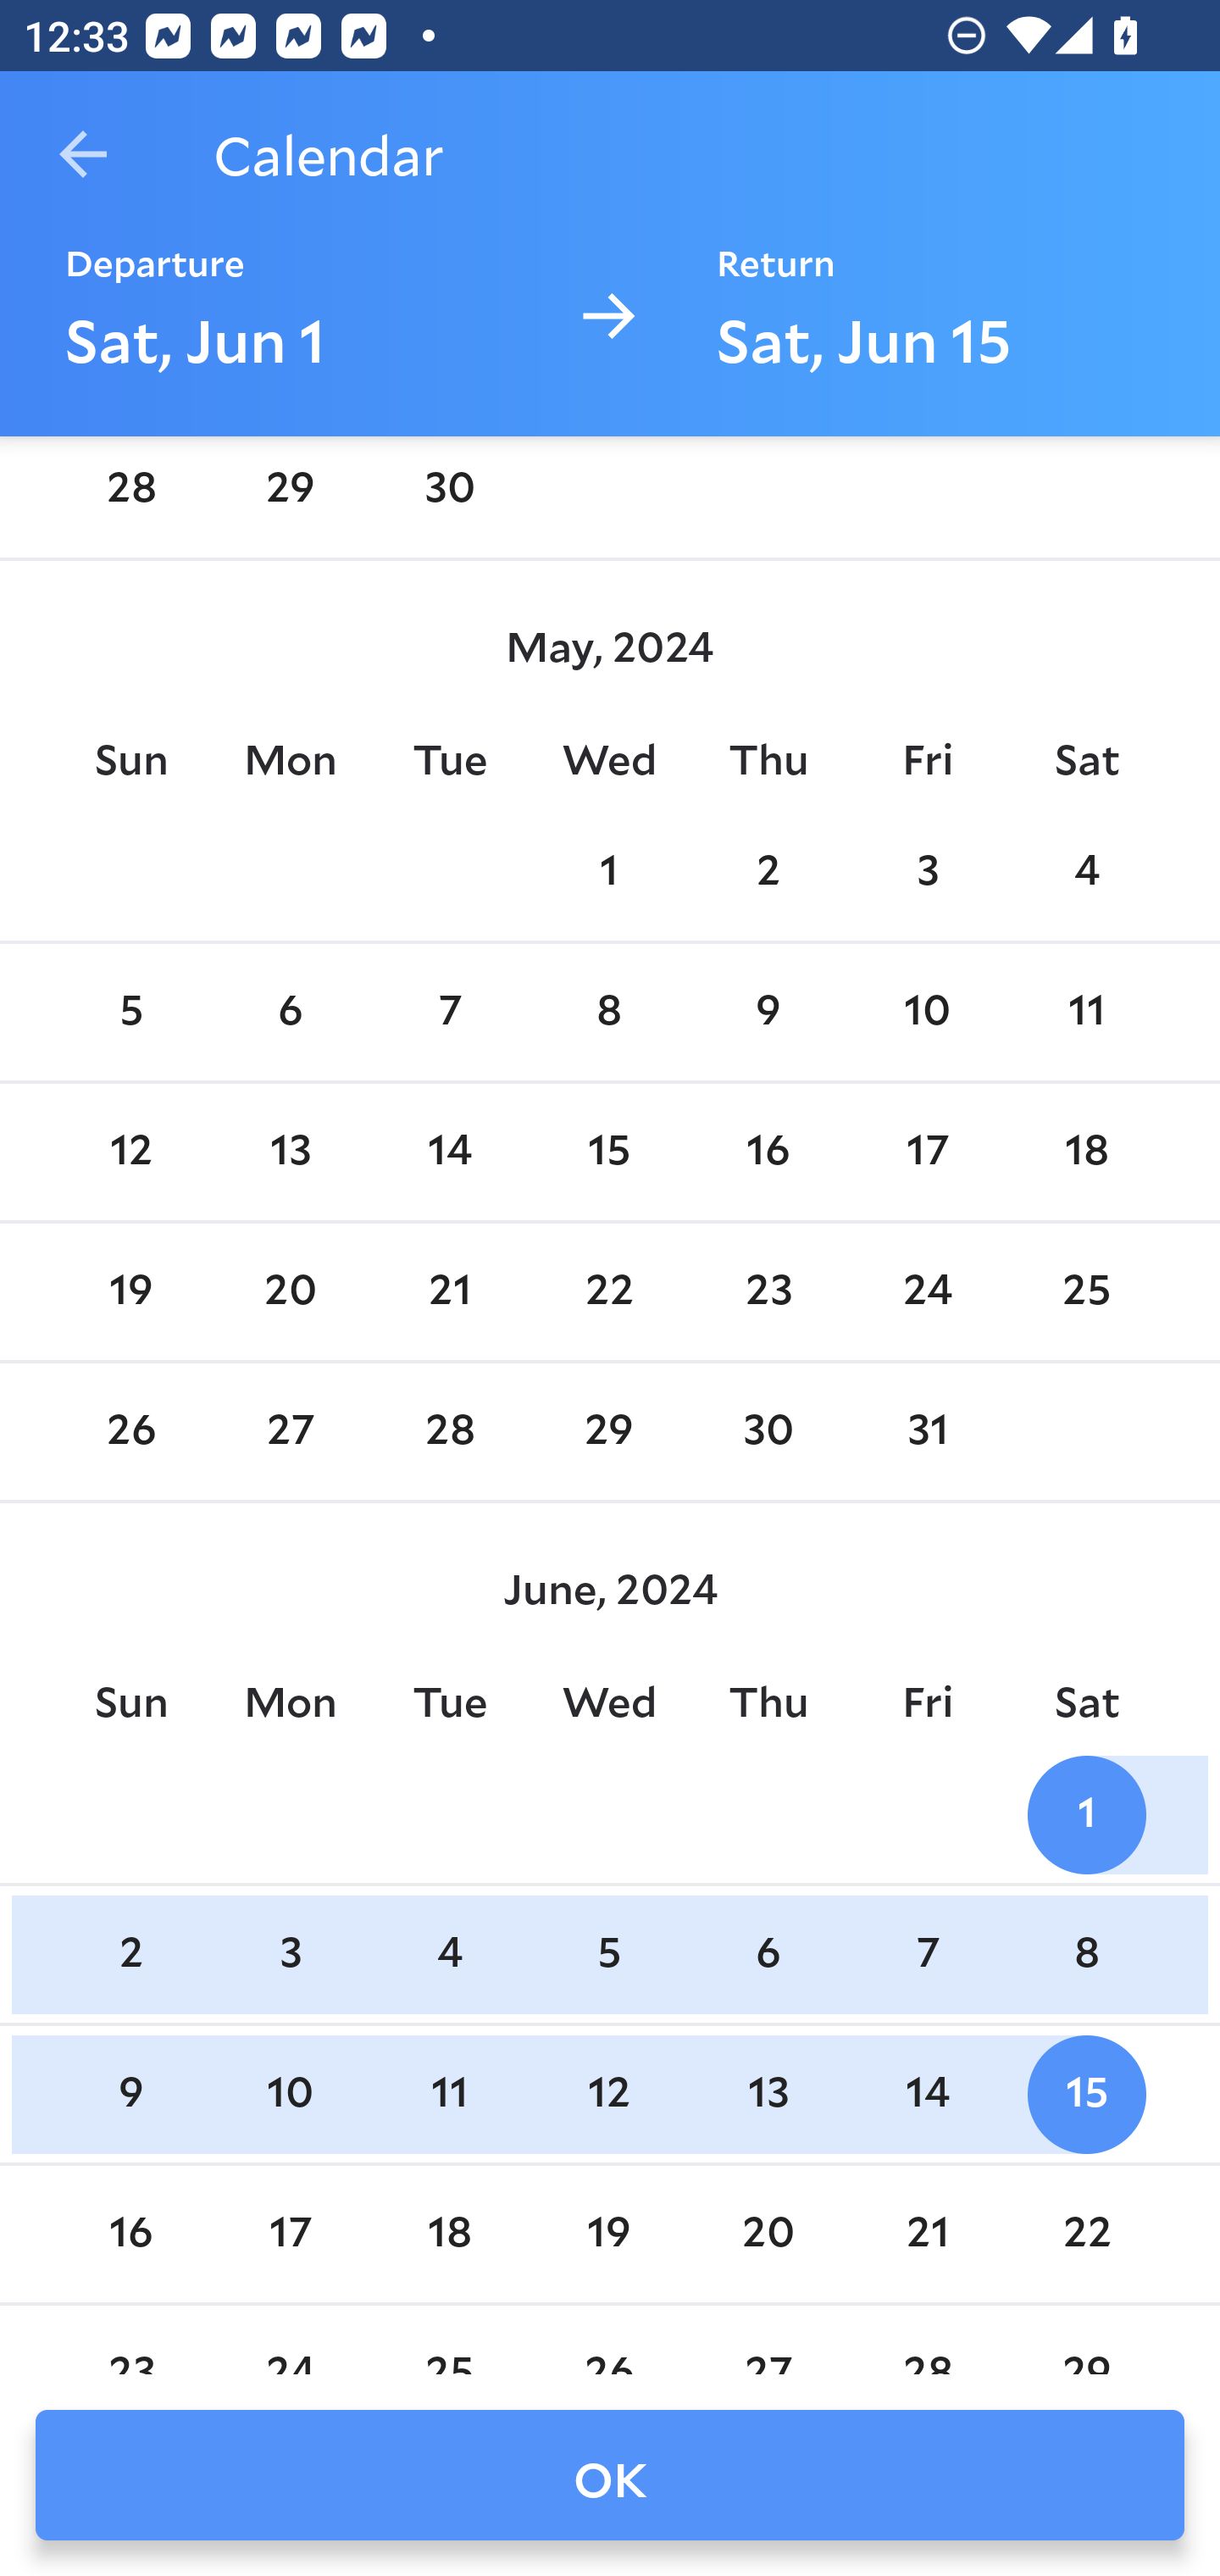 The width and height of the screenshot is (1220, 2576). Describe the element at coordinates (130, 1293) in the screenshot. I see `19` at that location.